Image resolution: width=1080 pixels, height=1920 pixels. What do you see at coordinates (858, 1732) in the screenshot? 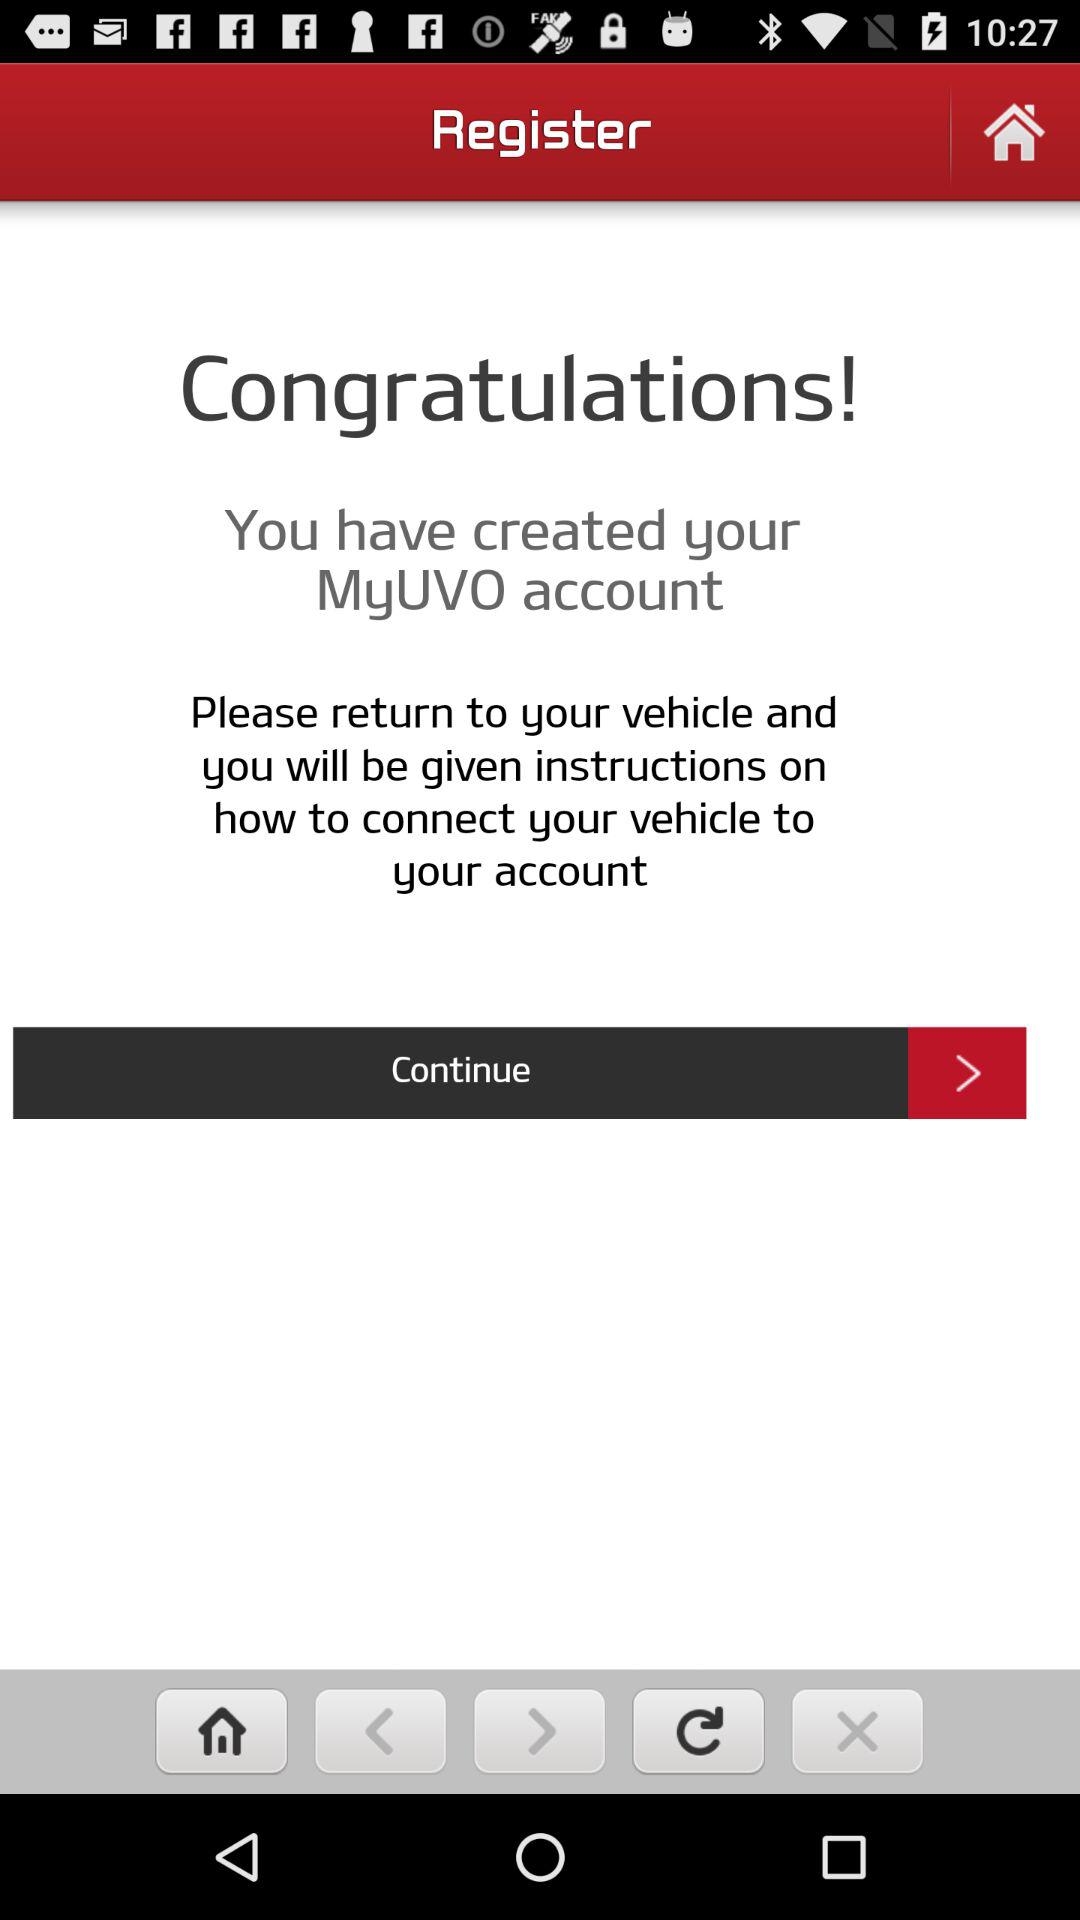
I see `close` at bounding box center [858, 1732].